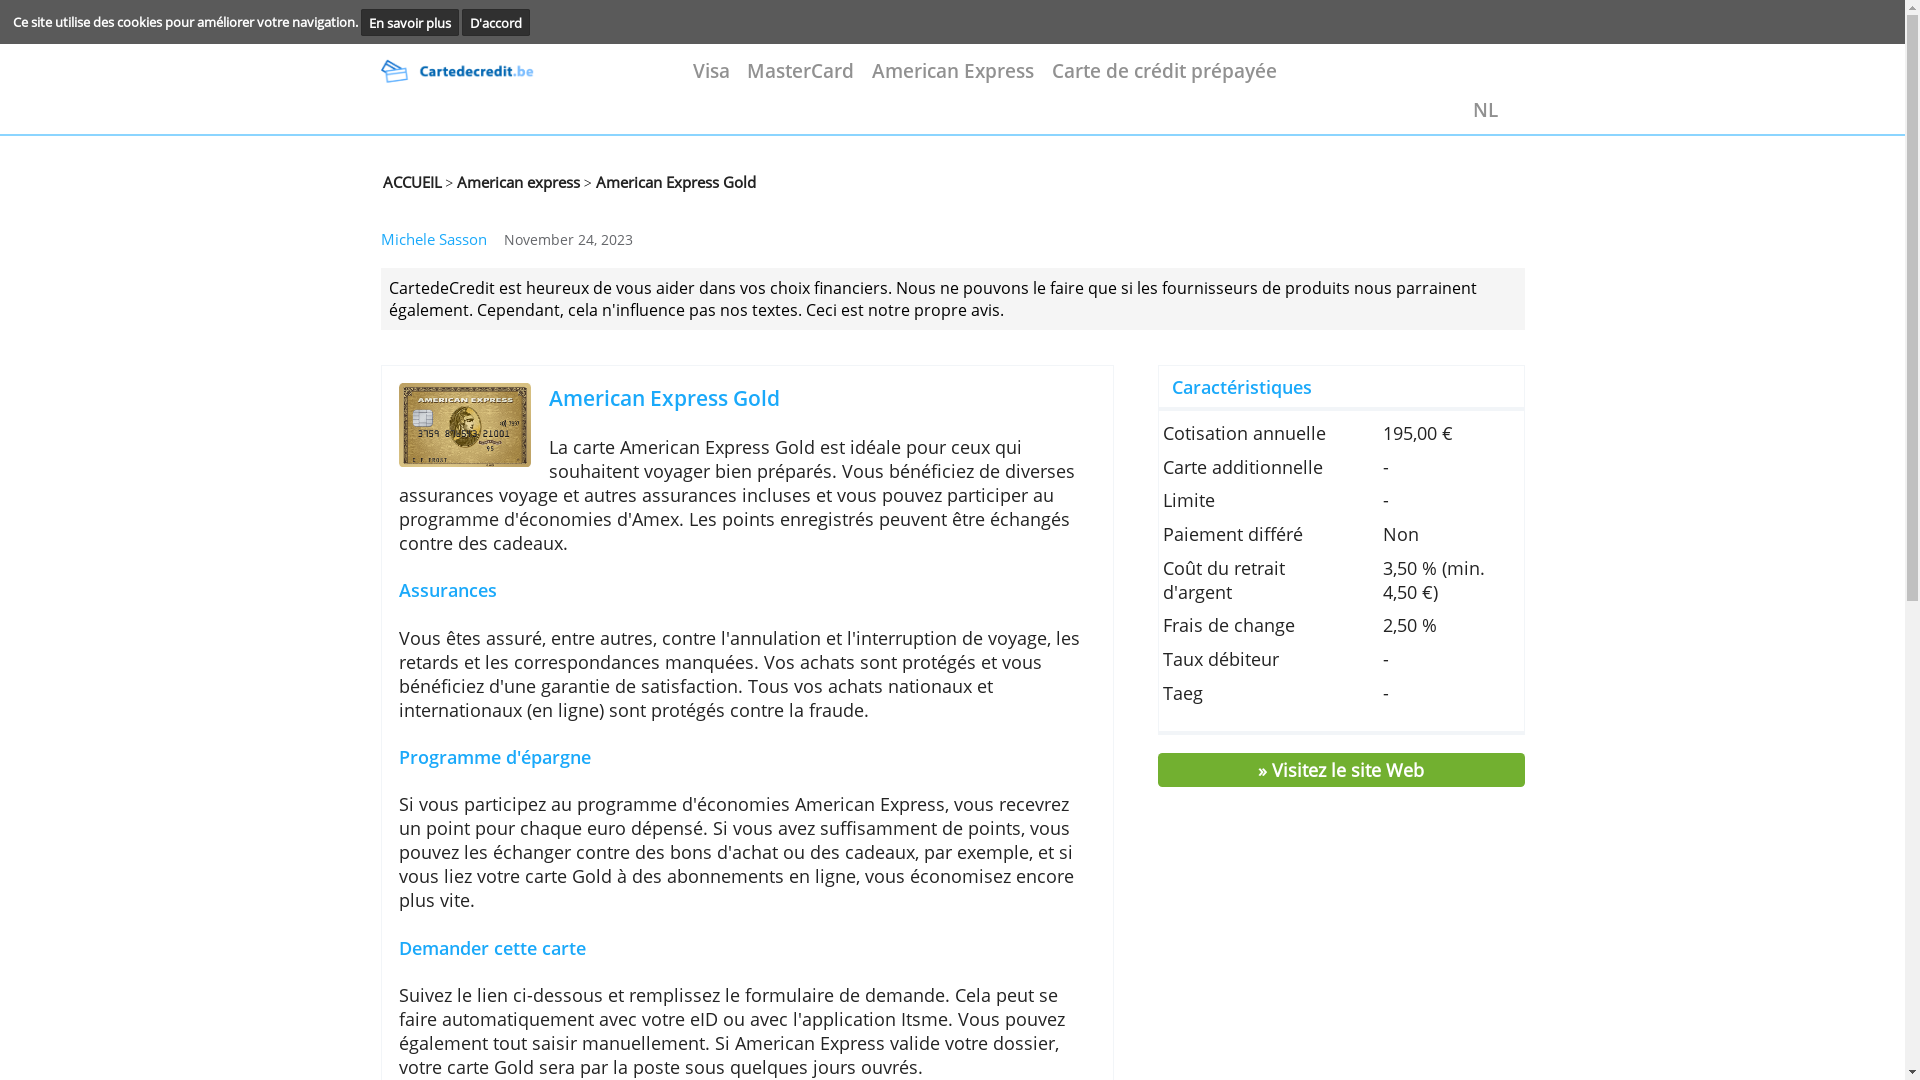  Describe the element at coordinates (808, 80) in the screenshot. I see `Visa` at that location.